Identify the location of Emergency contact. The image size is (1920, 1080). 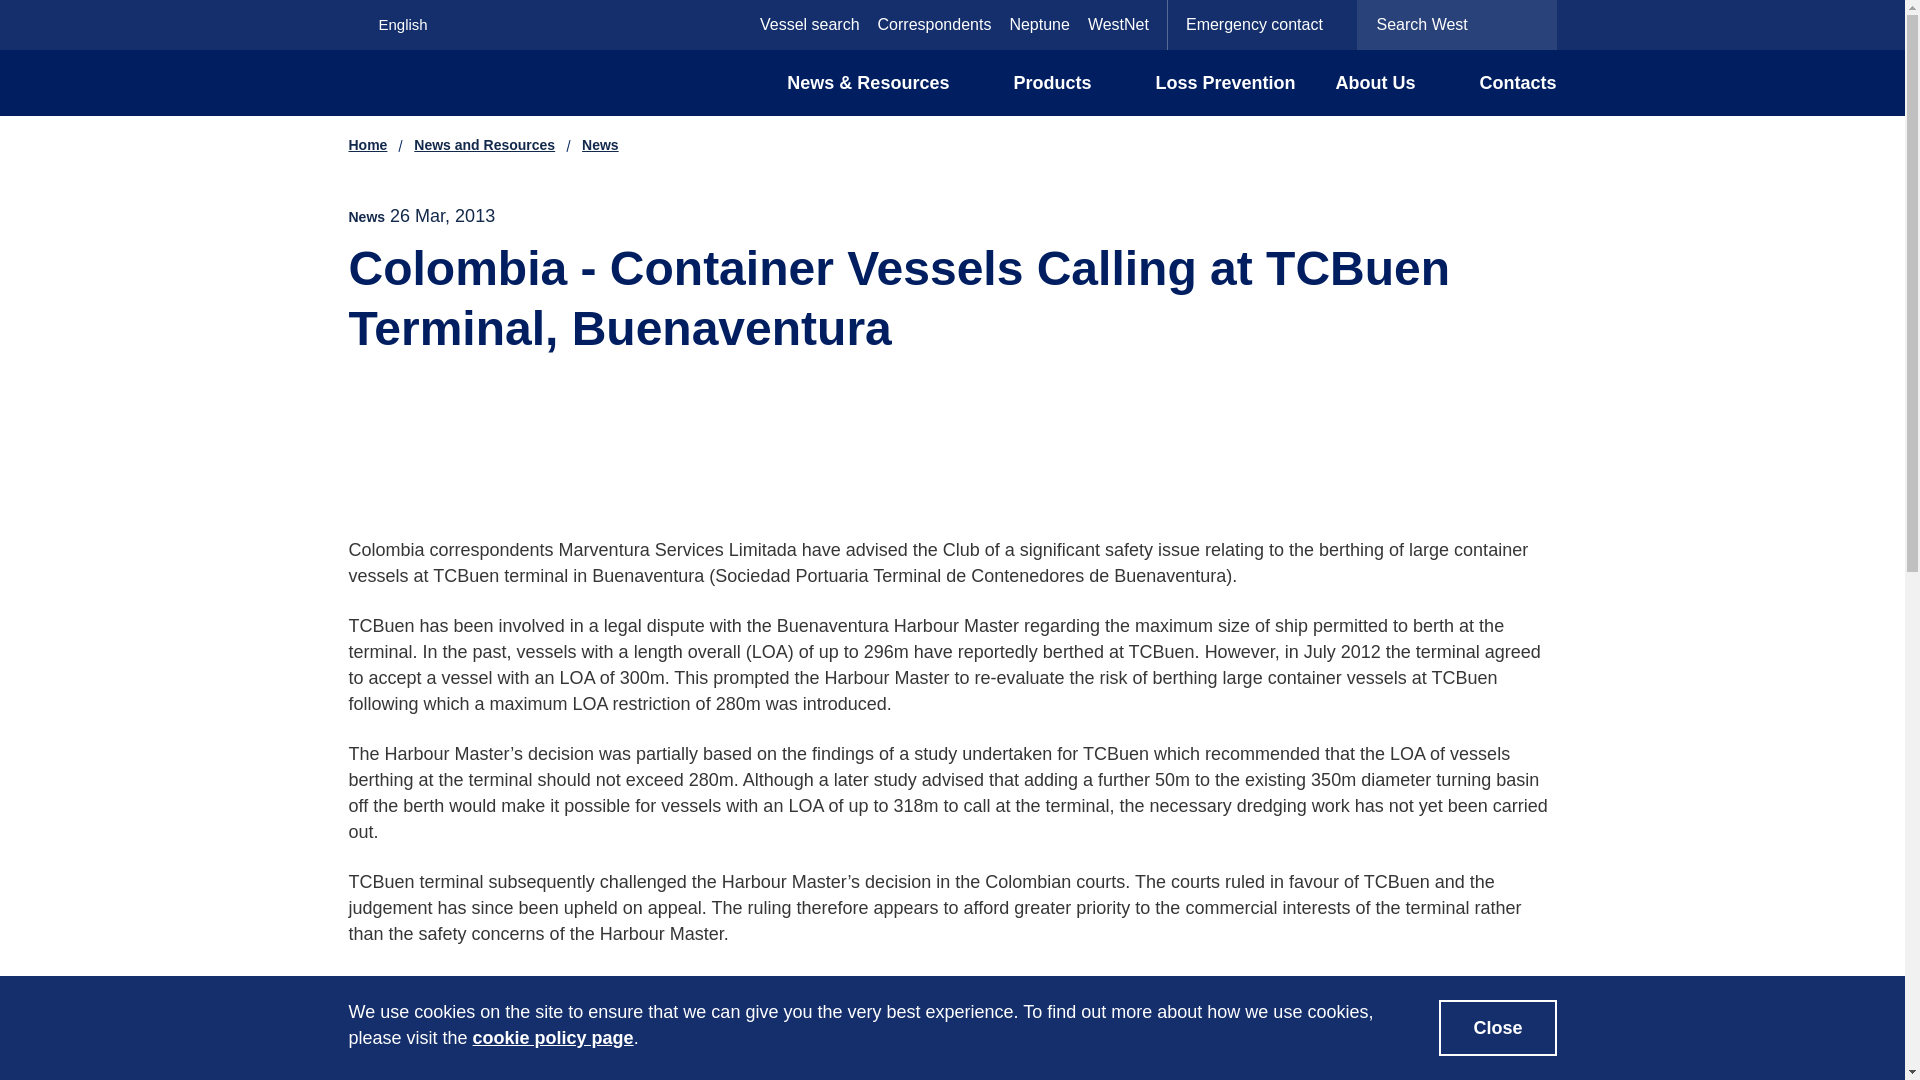
(1262, 24).